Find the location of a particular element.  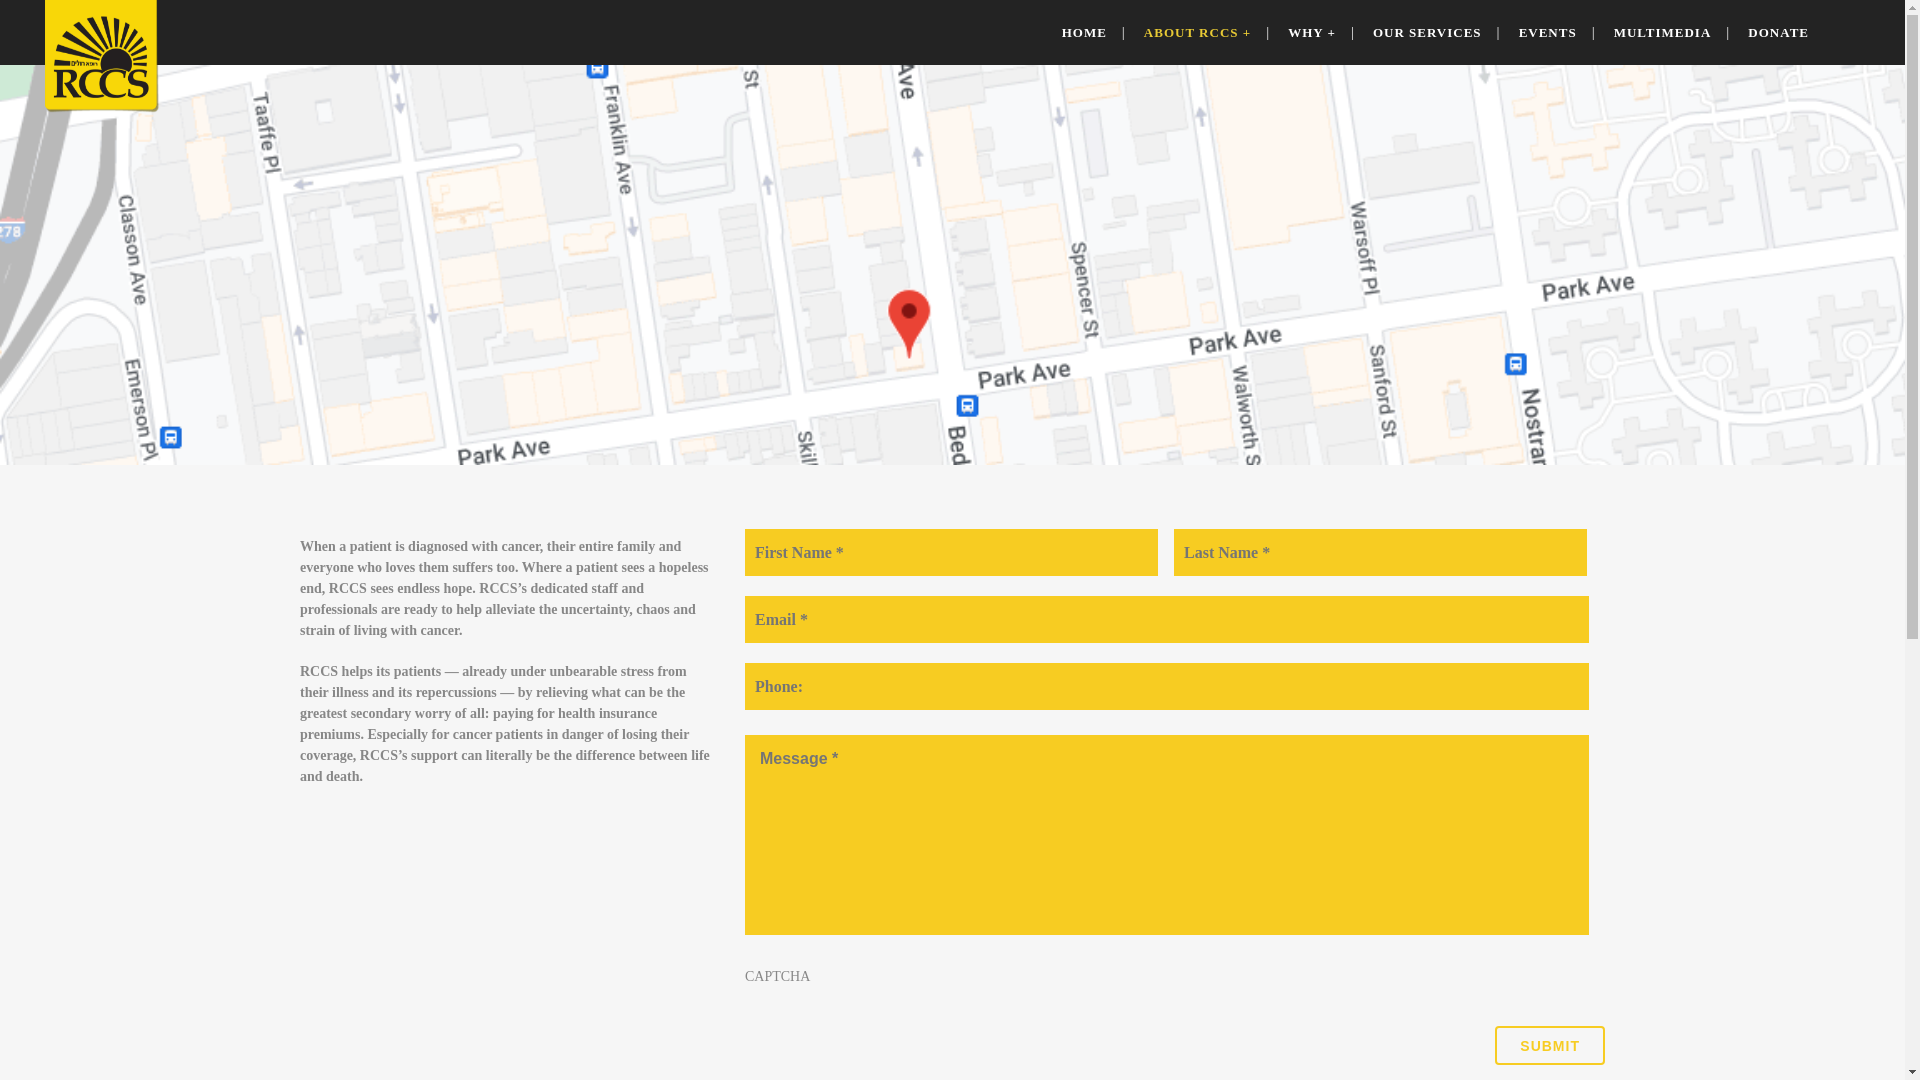

Emotional Assistance is located at coordinates (724, 917).